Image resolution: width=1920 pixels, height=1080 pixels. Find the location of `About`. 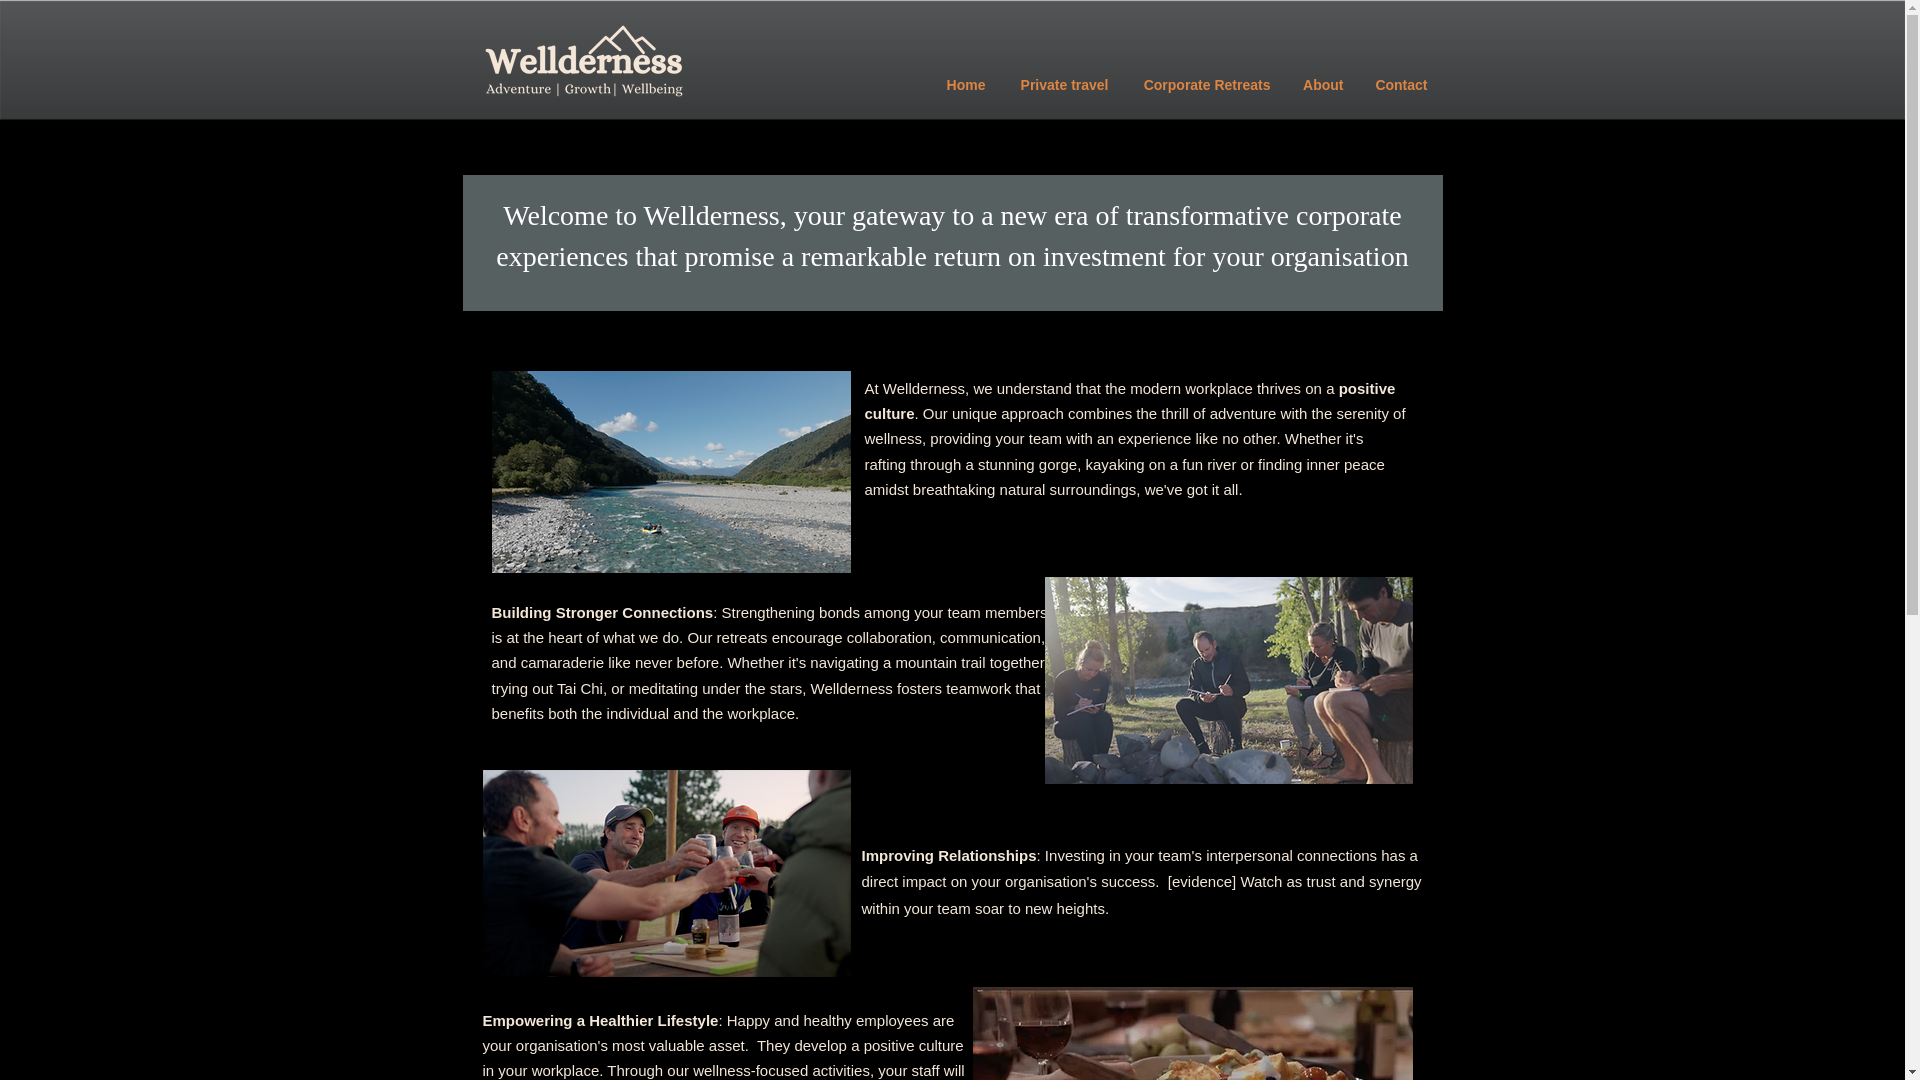

About is located at coordinates (1322, 84).